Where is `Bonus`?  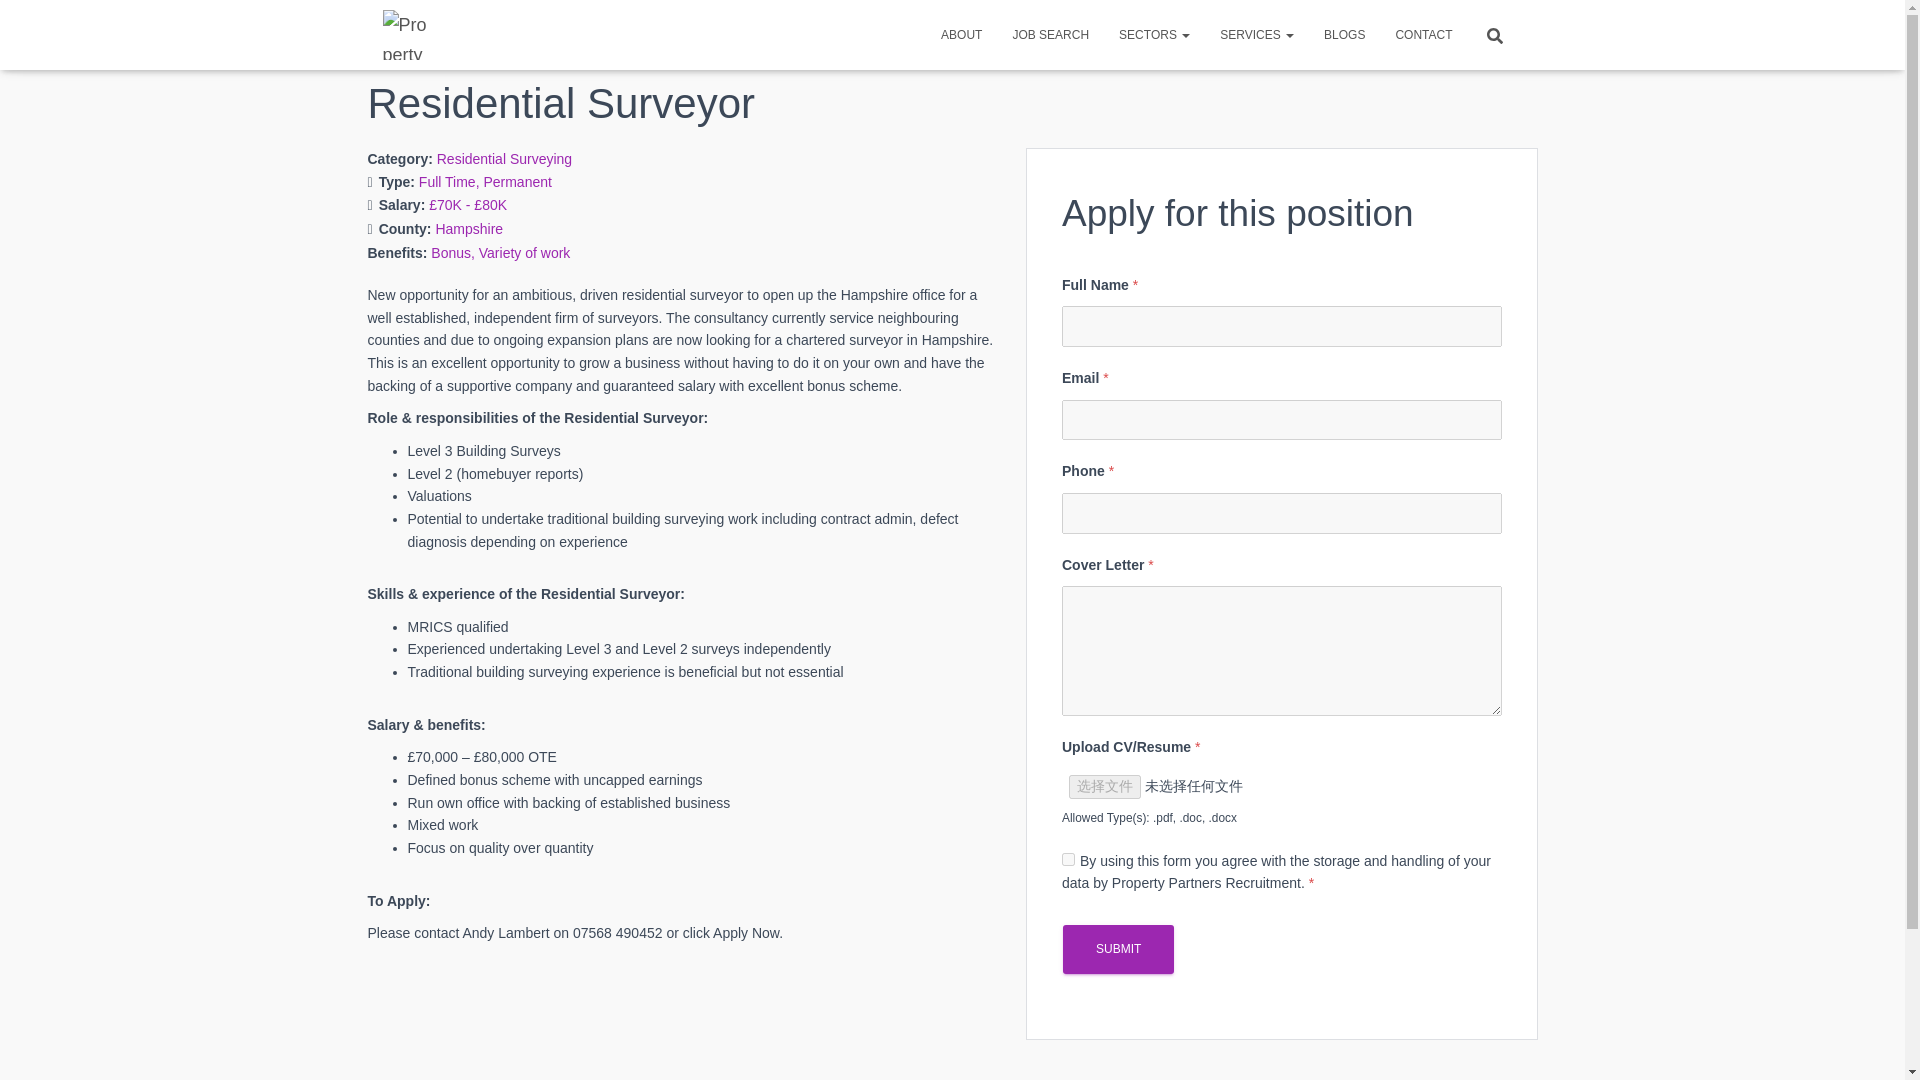 Bonus is located at coordinates (454, 253).